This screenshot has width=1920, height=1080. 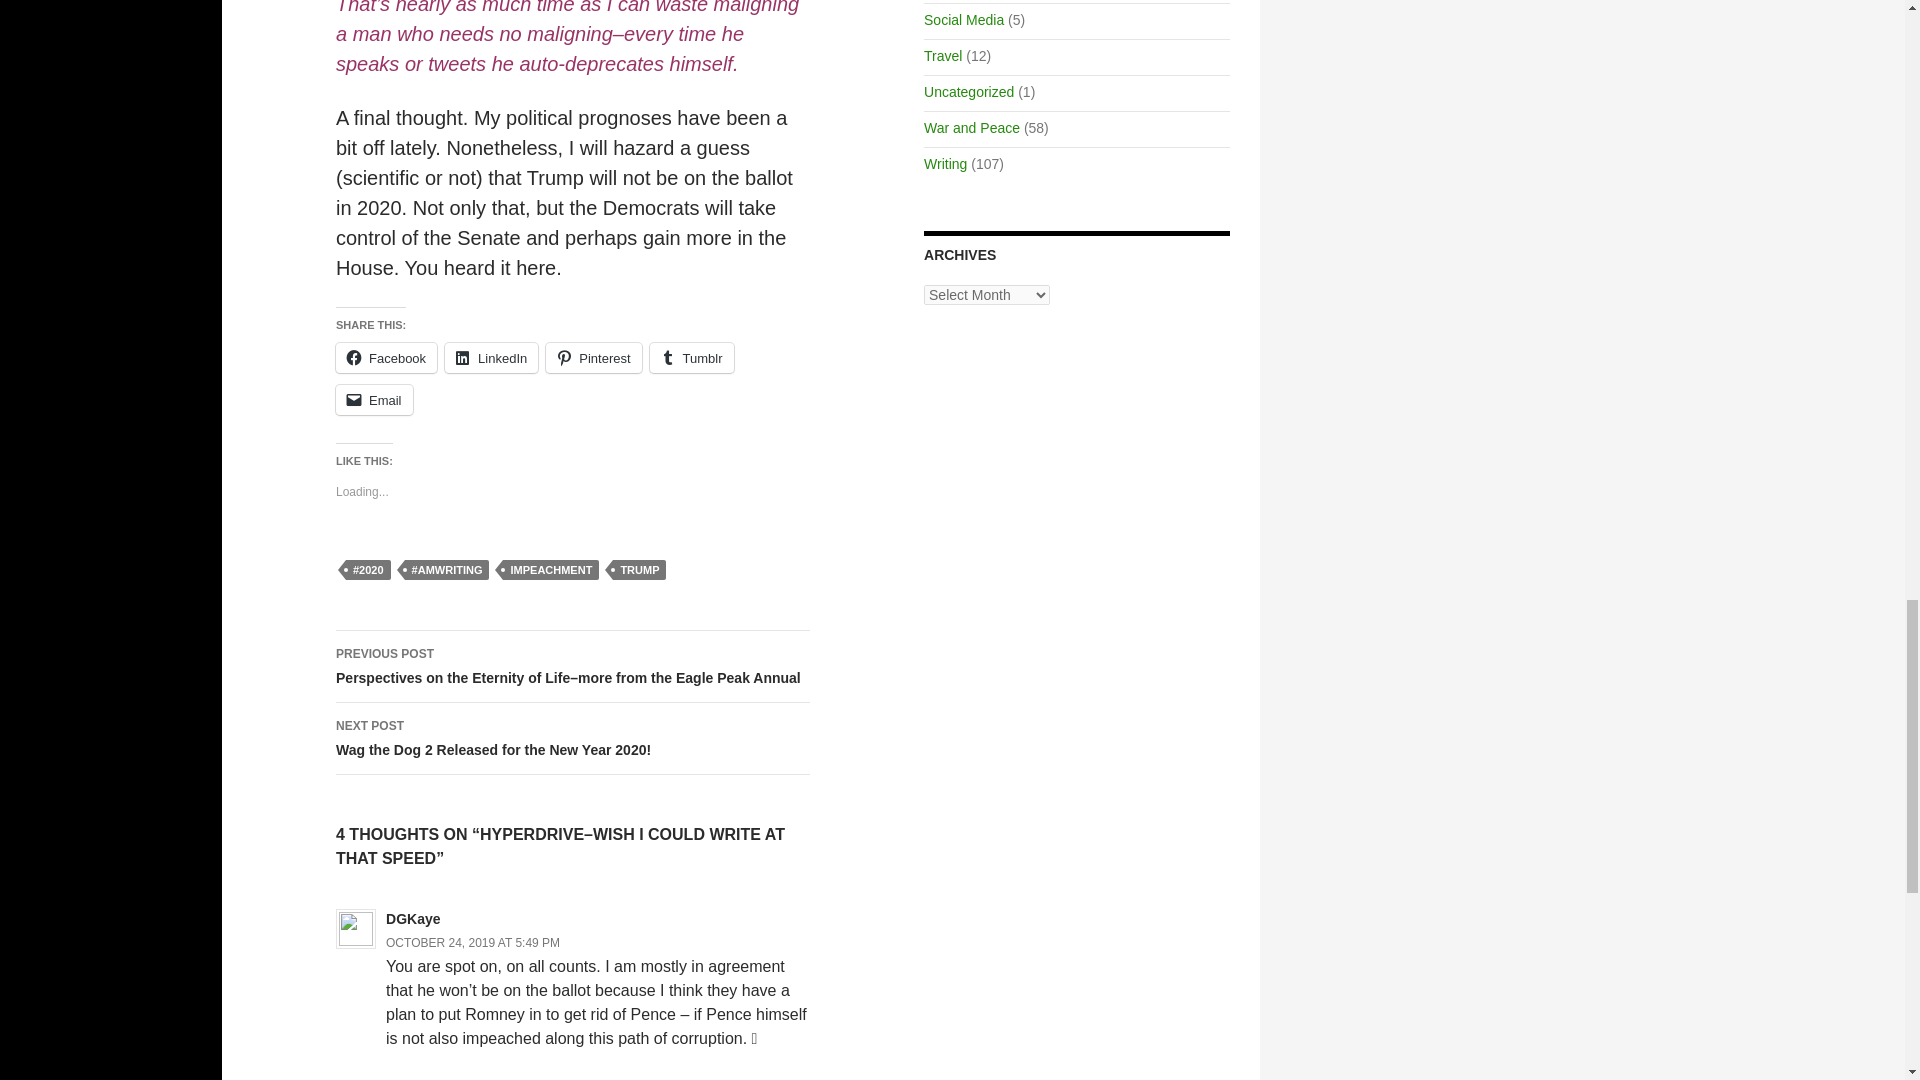 I want to click on DGKaye, so click(x=593, y=358).